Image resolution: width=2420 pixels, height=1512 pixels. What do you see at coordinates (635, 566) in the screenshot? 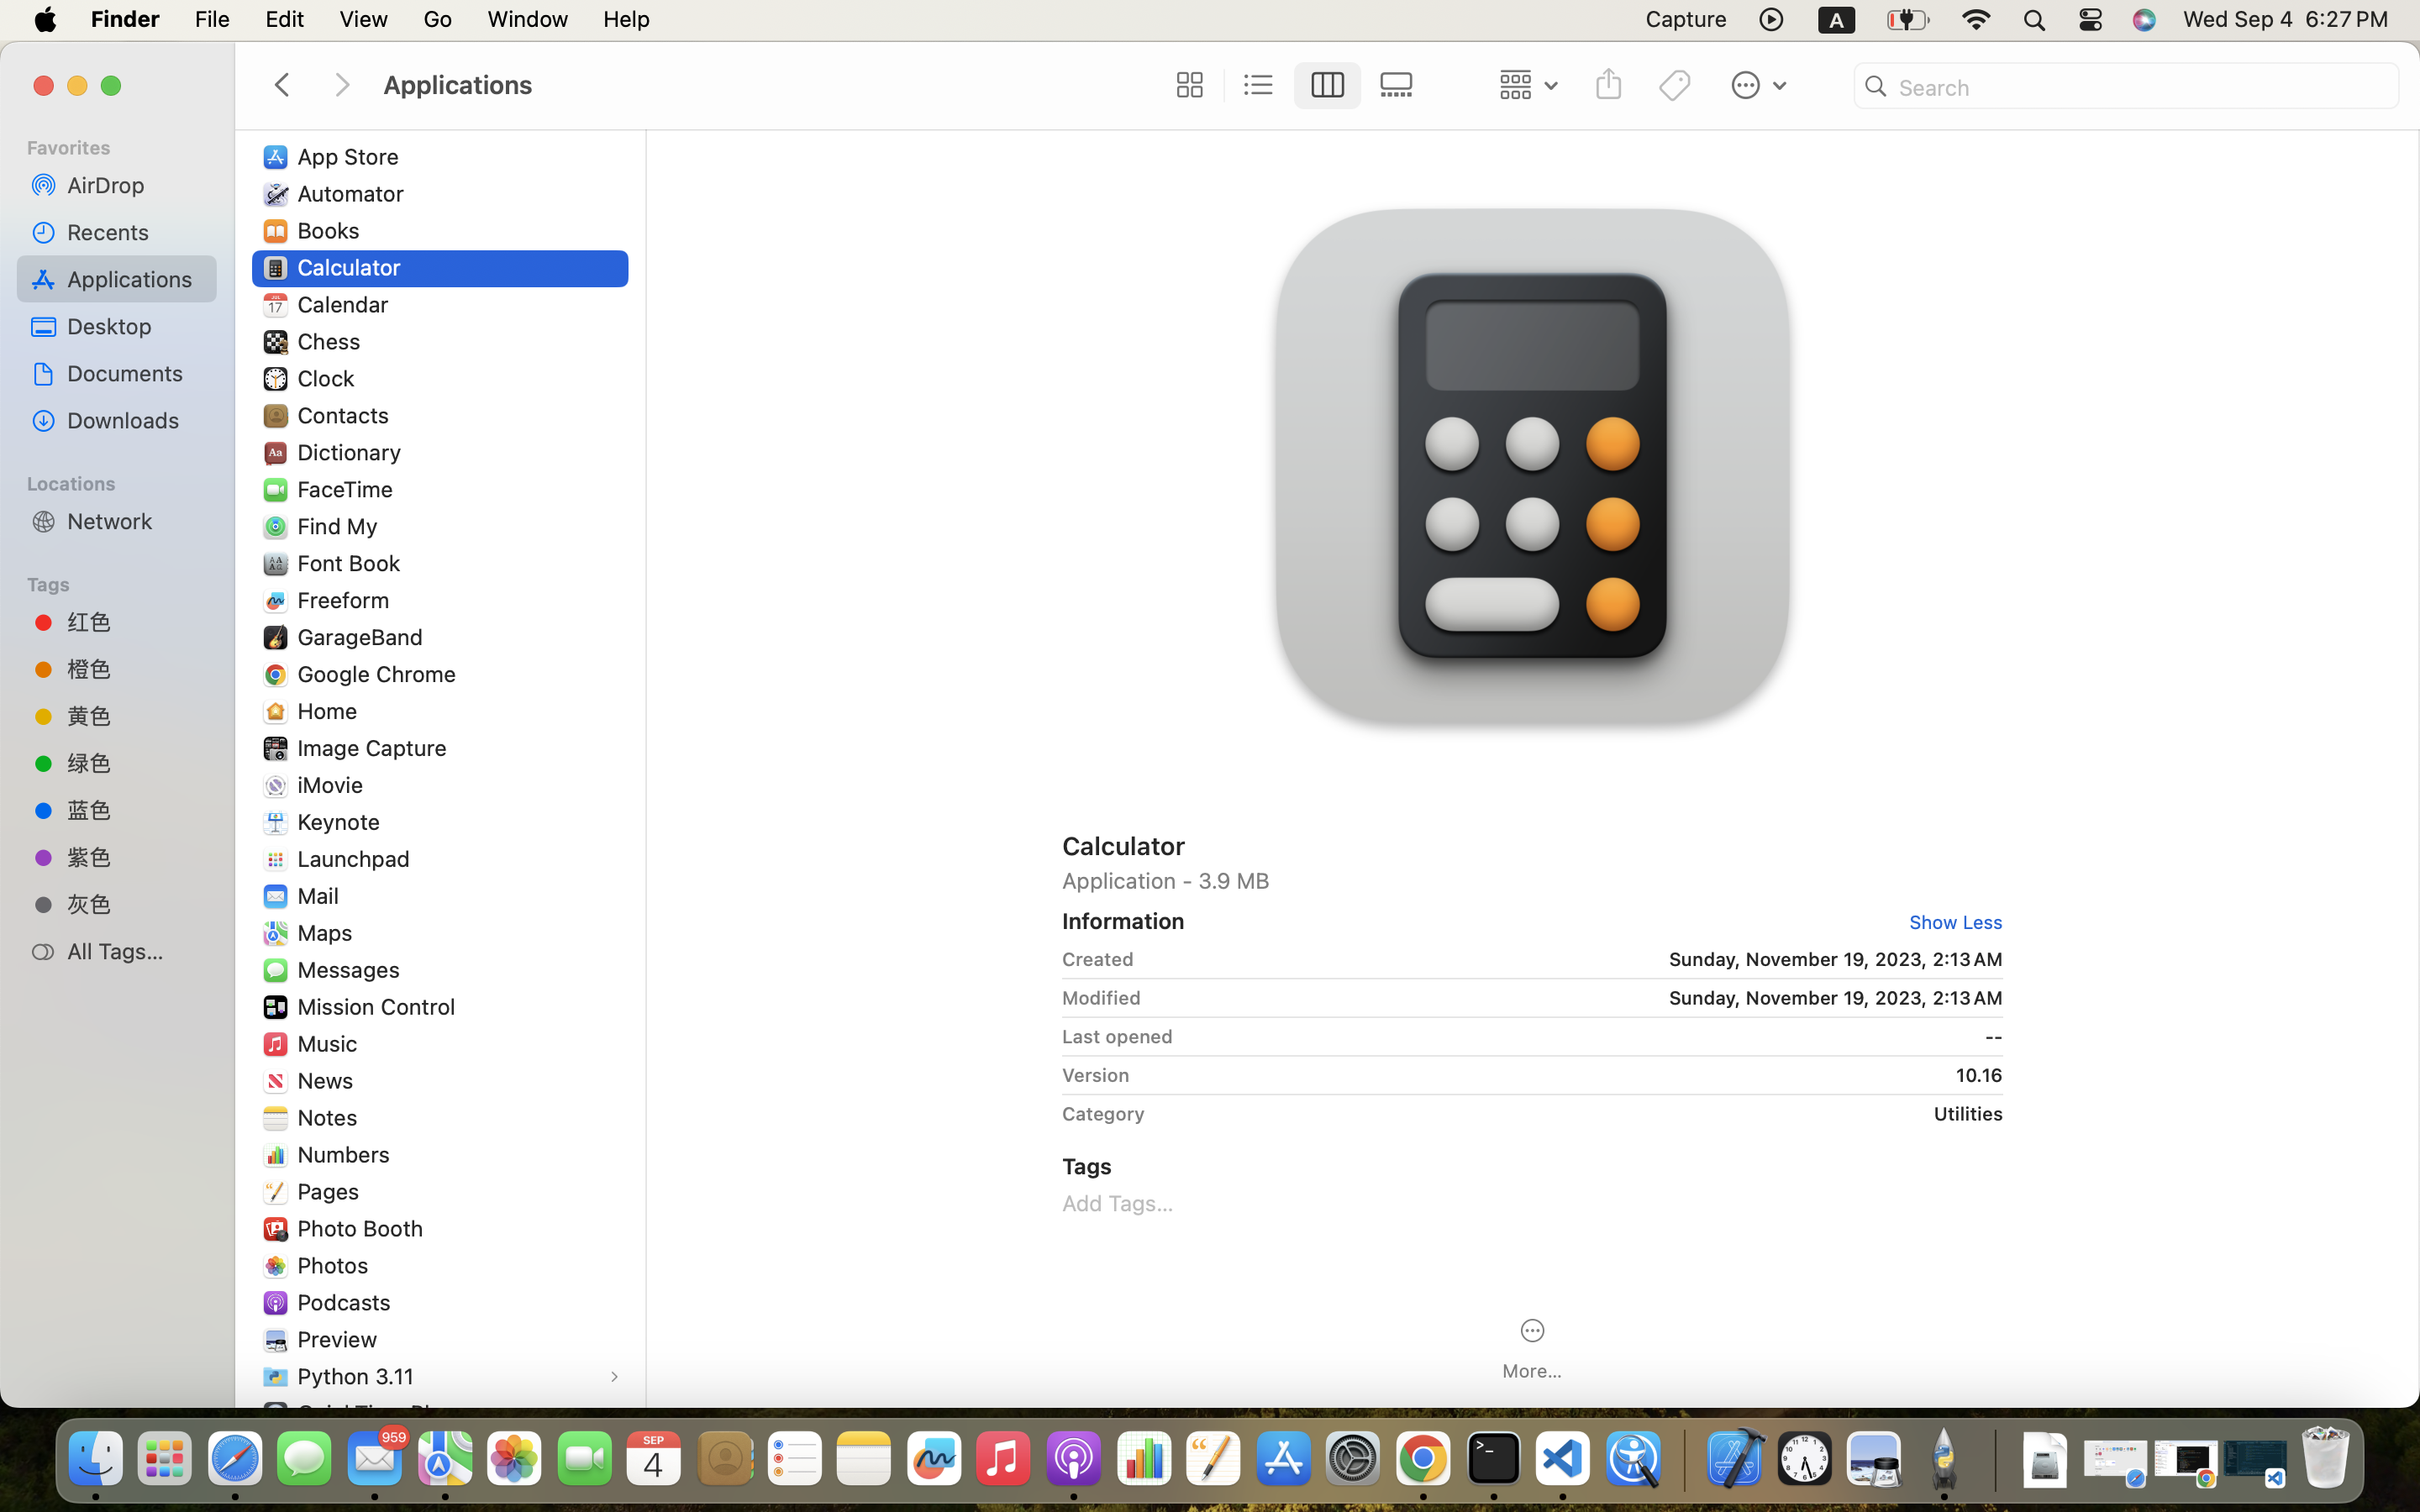
I see `0.0` at bounding box center [635, 566].